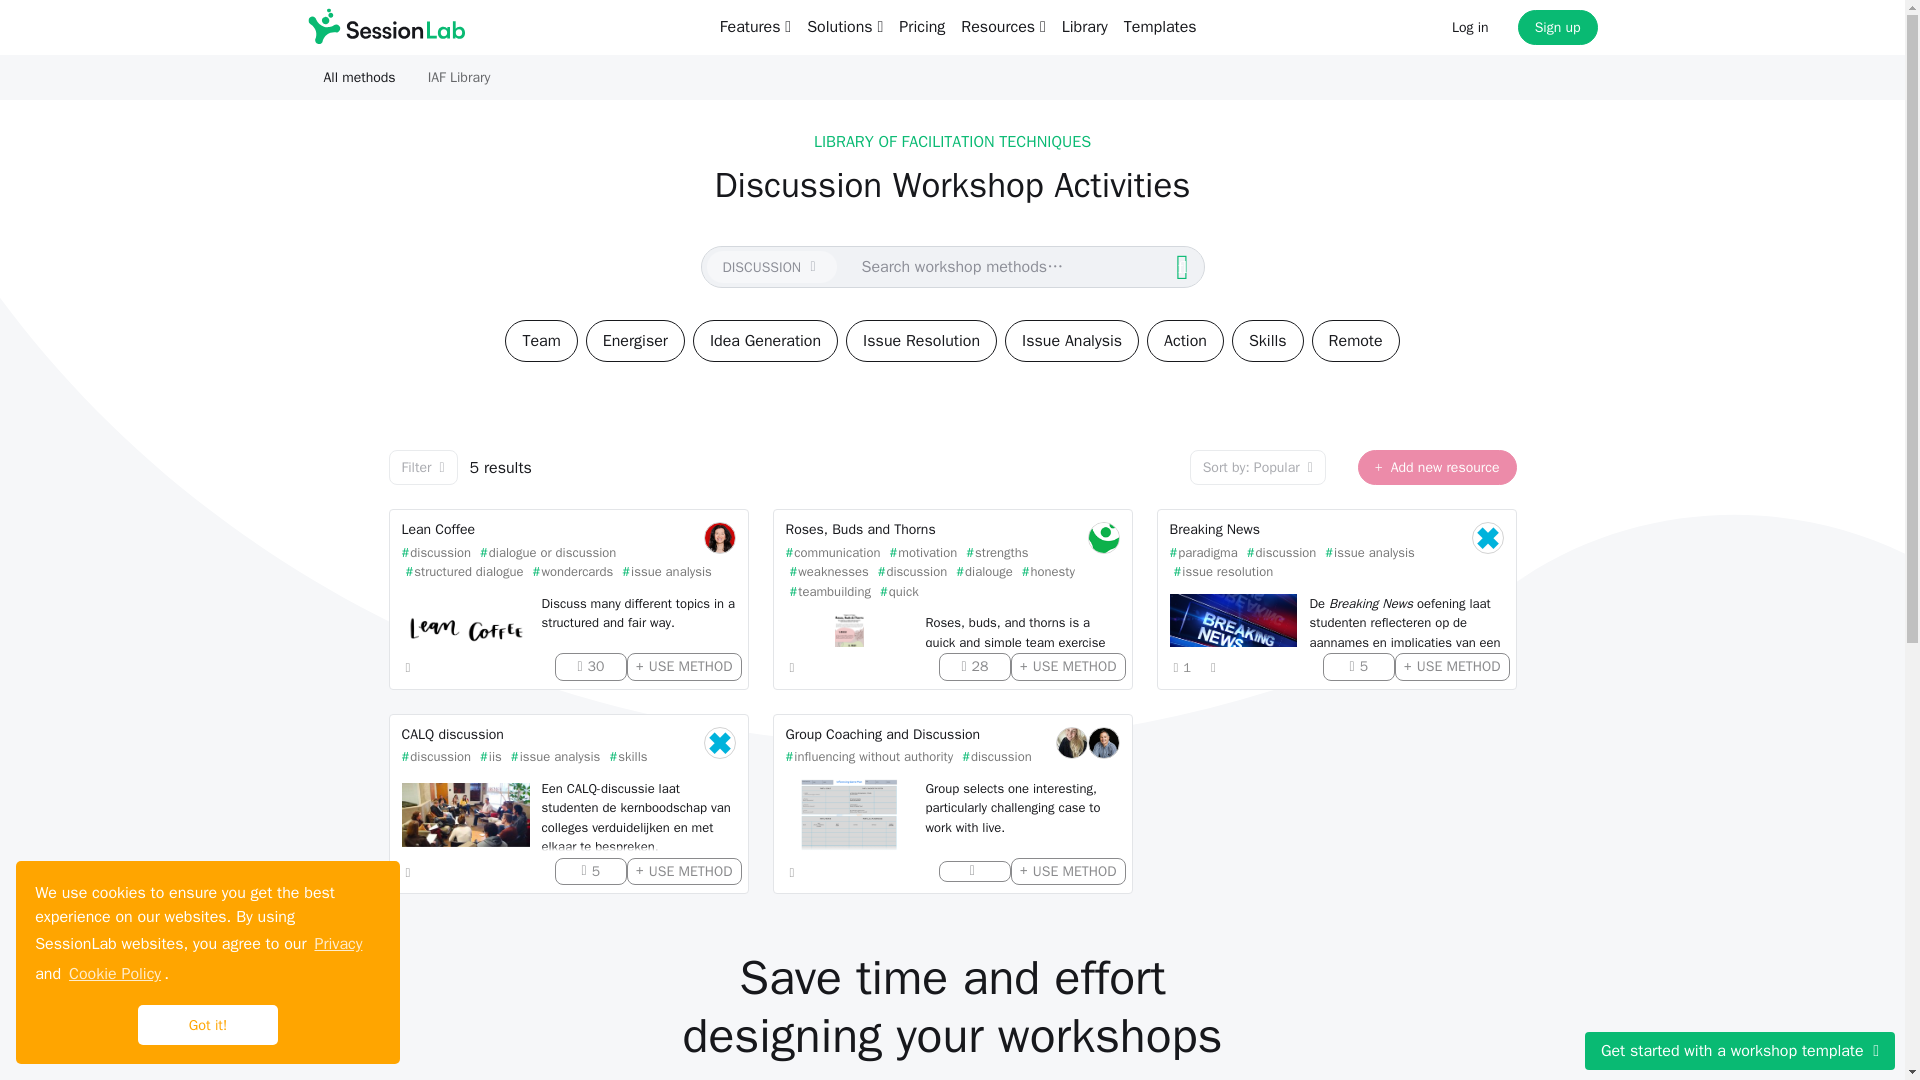 This screenshot has width=1920, height=1080. Describe the element at coordinates (1002, 27) in the screenshot. I see `Resources` at that location.